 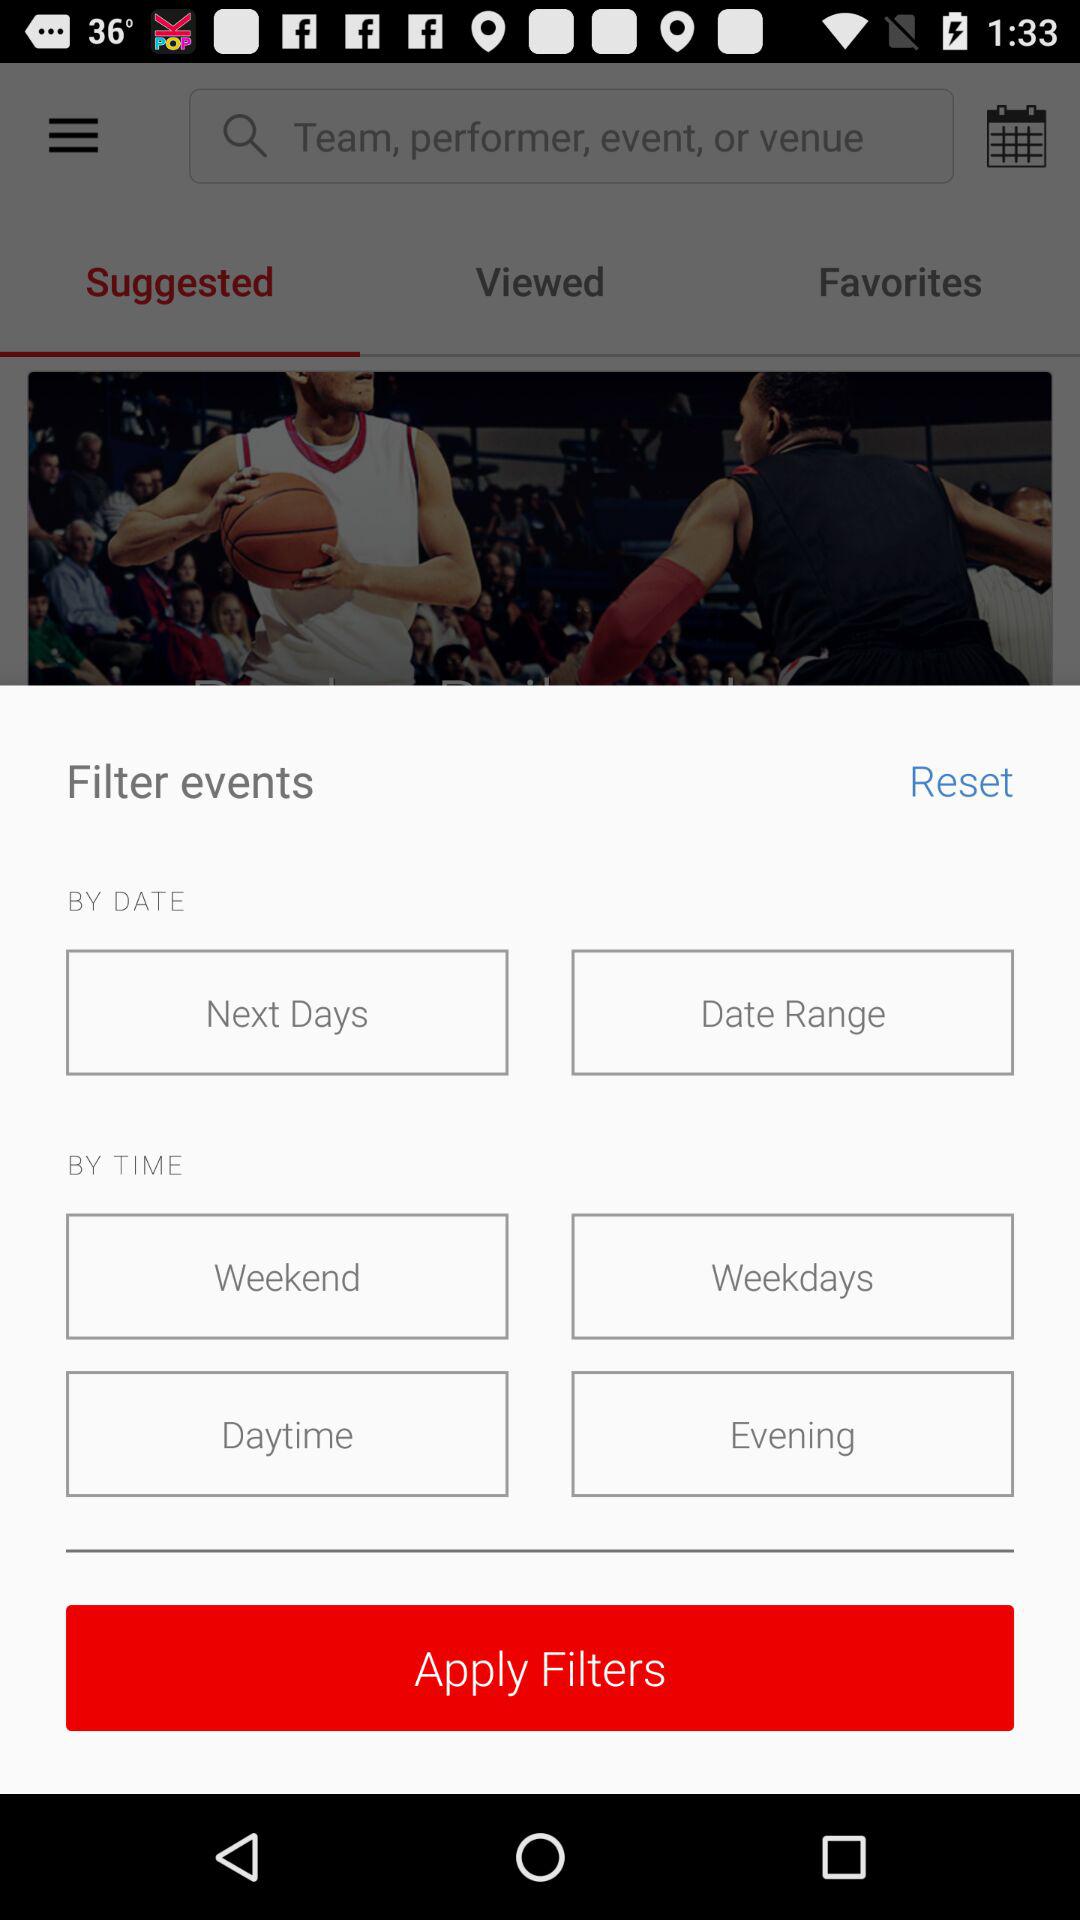 I want to click on choose item next to the date range item, so click(x=287, y=1012).